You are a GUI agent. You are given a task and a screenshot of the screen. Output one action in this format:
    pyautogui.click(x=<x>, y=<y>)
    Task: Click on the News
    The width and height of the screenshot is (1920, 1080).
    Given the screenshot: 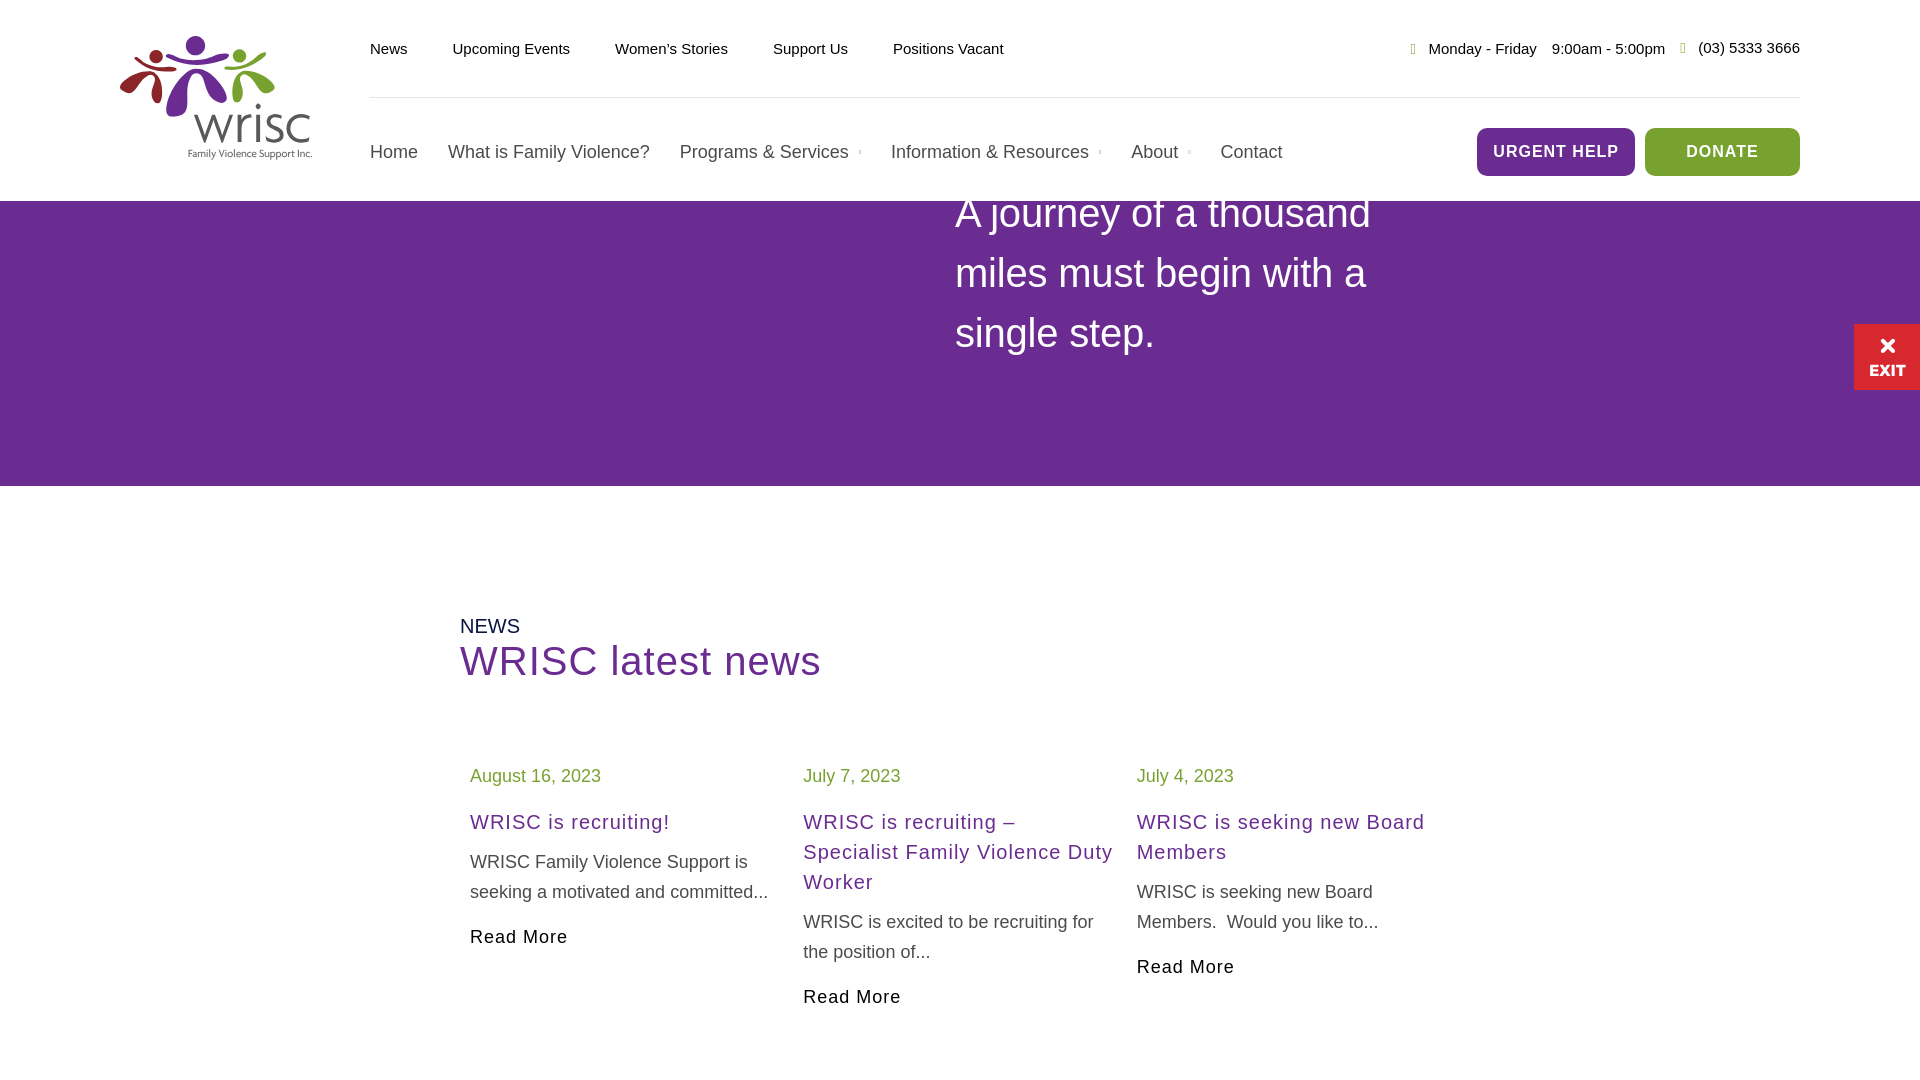 What is the action you would take?
    pyautogui.click(x=389, y=48)
    